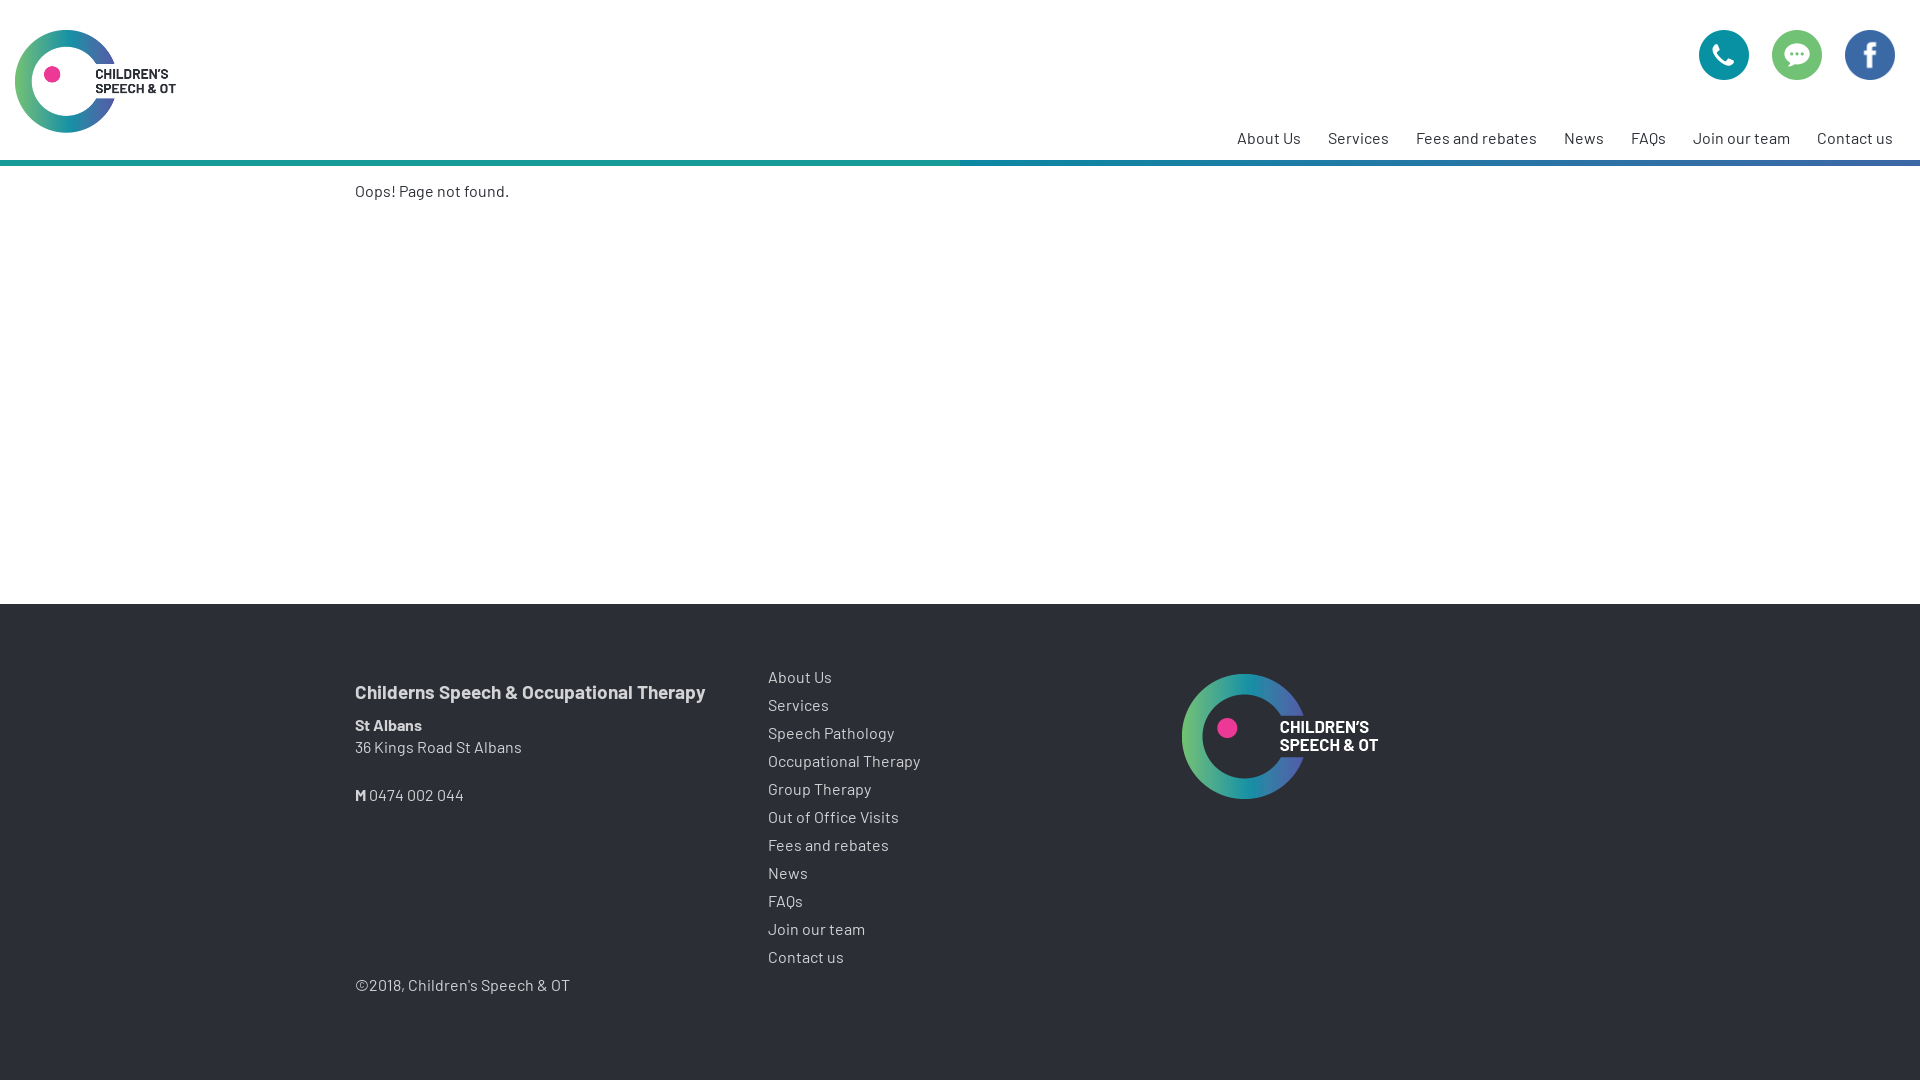 This screenshot has height=1080, width=1920. Describe the element at coordinates (1584, 139) in the screenshot. I see `News` at that location.